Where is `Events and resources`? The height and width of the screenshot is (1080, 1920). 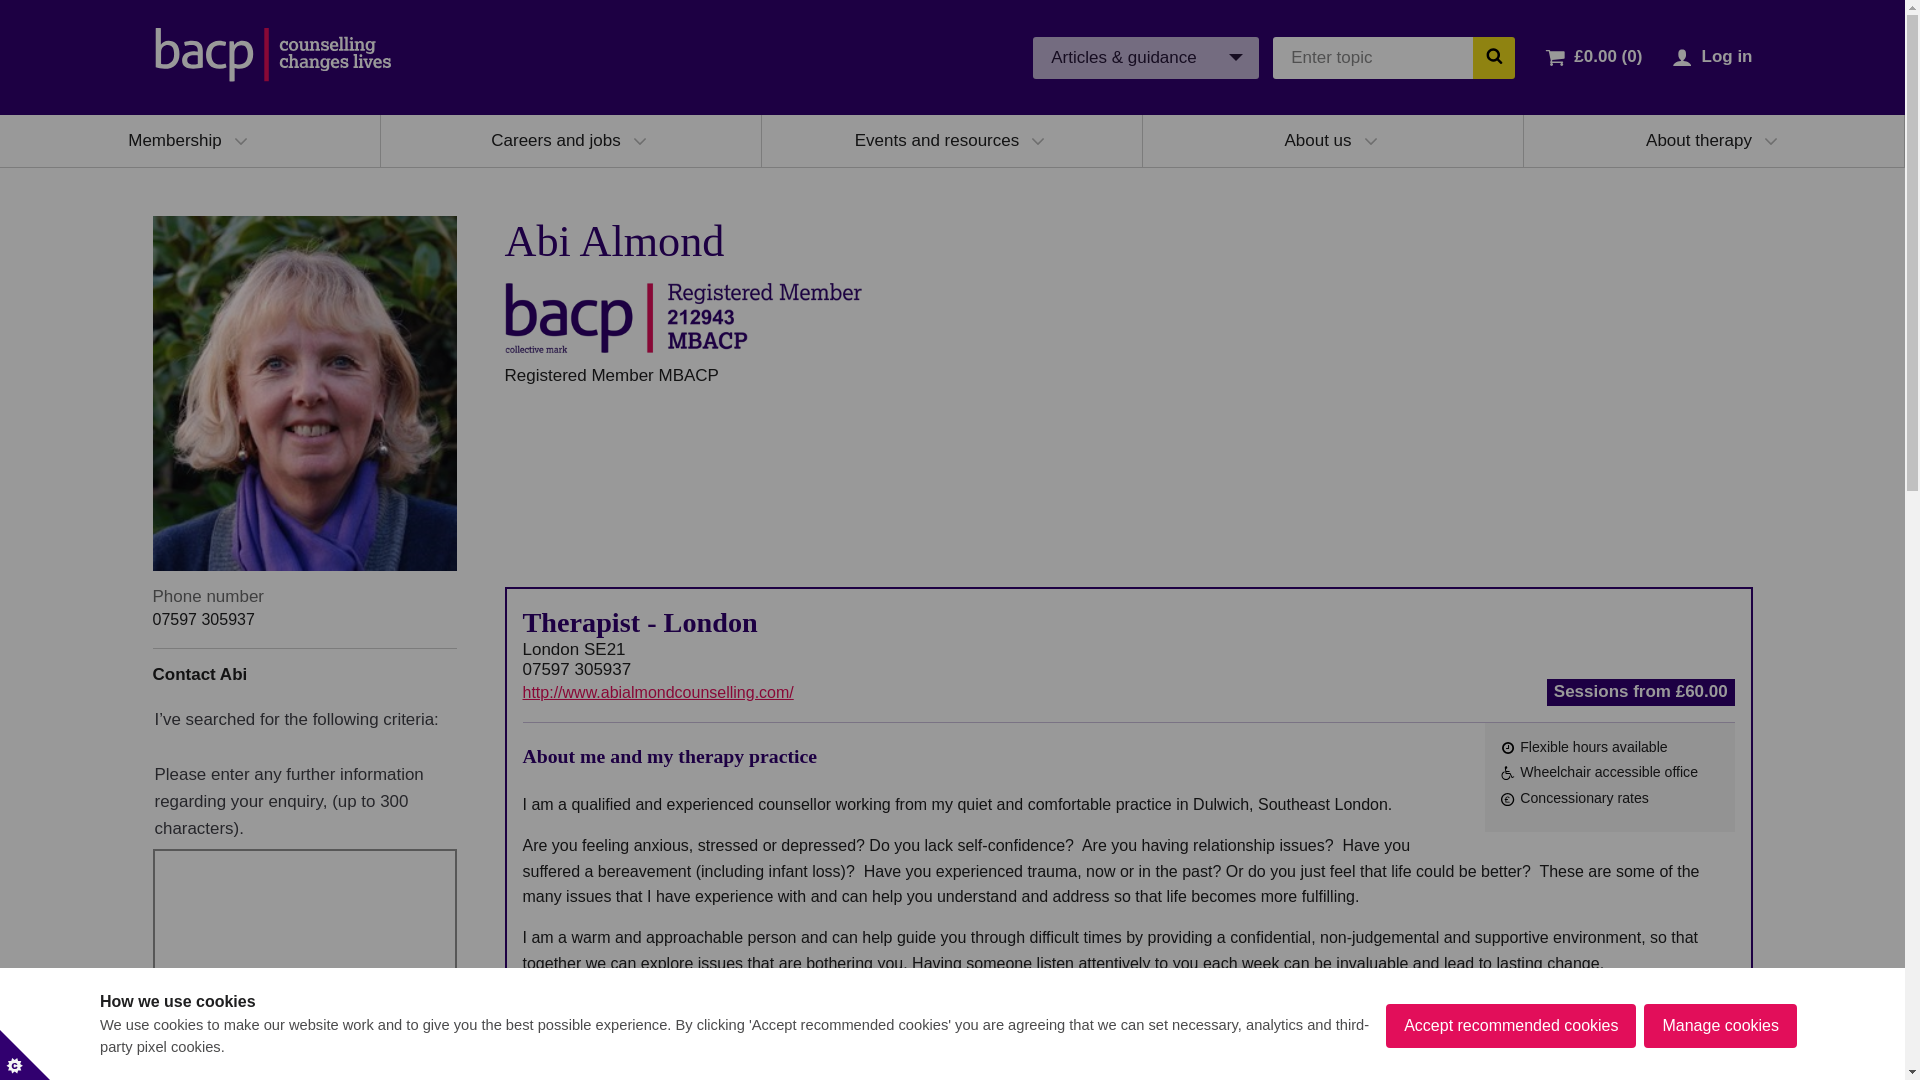
Events and resources is located at coordinates (936, 140).